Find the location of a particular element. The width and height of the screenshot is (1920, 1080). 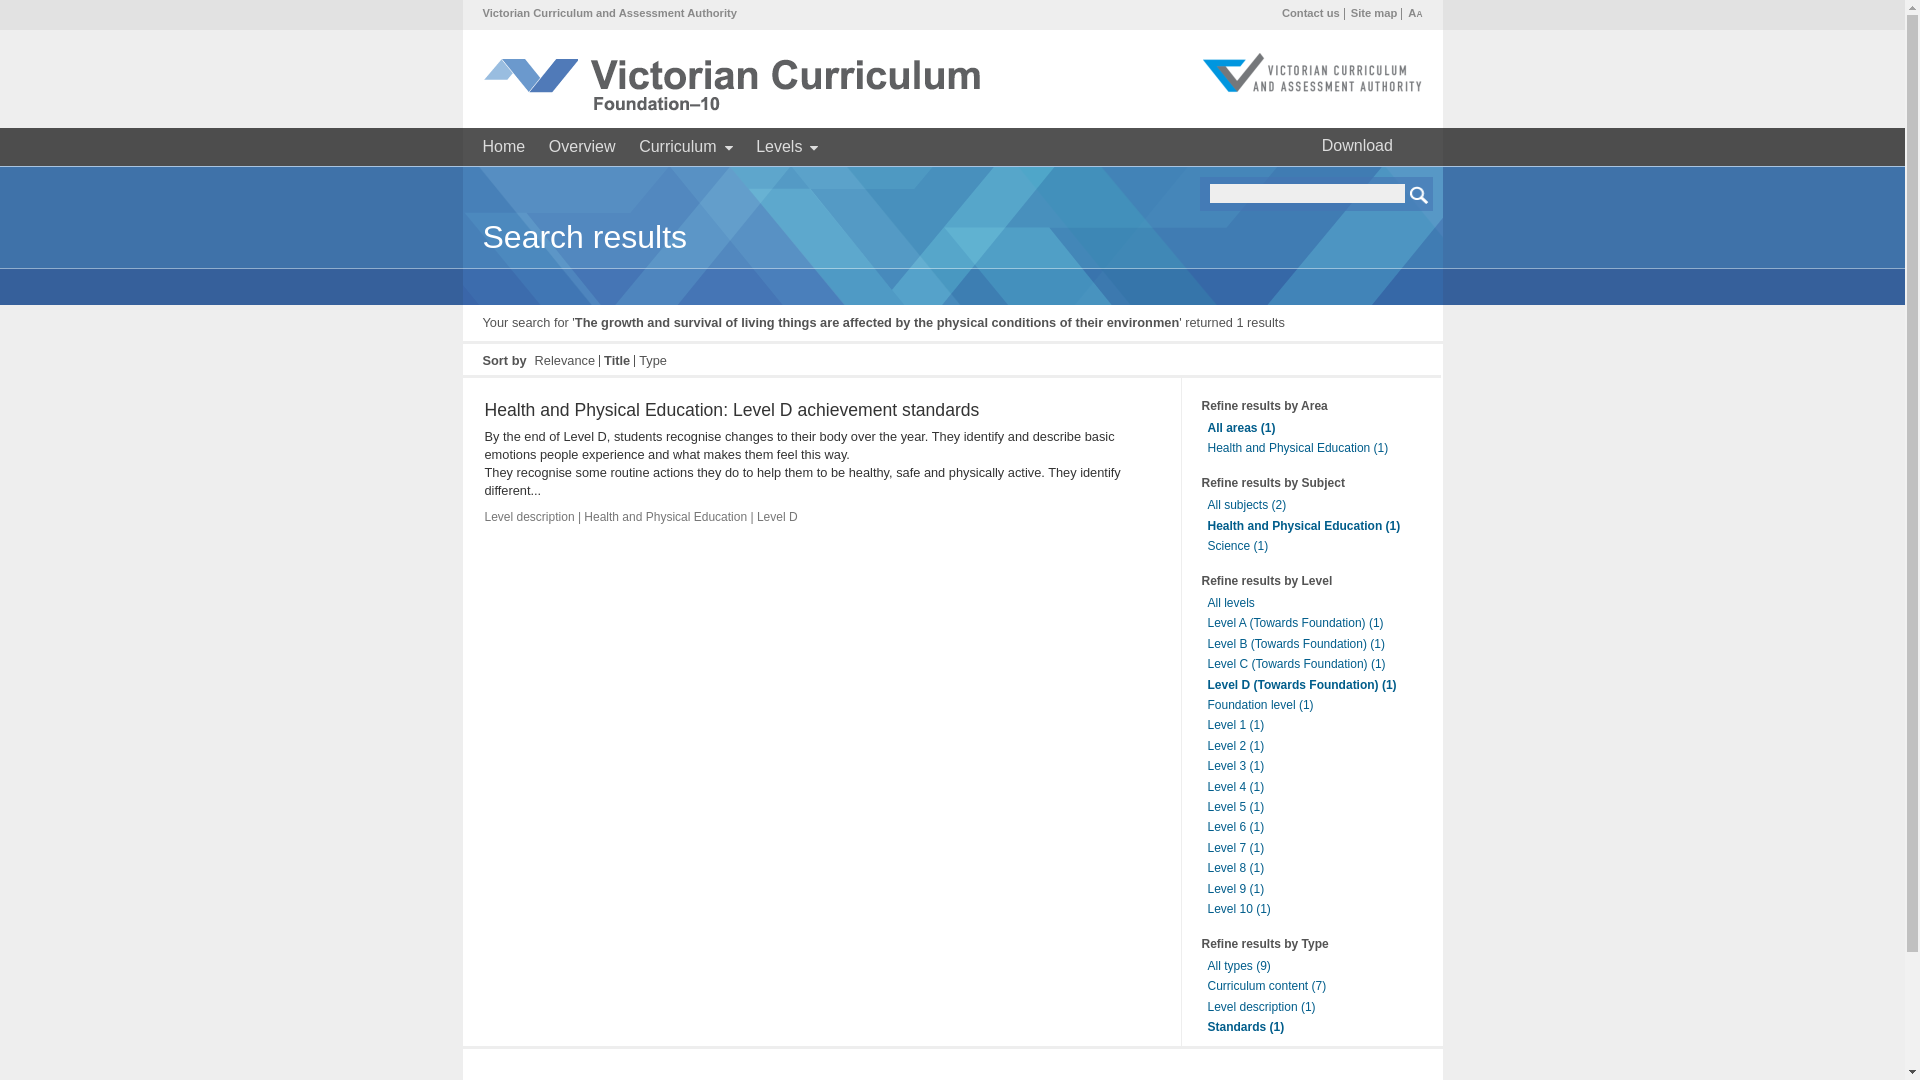

Sort the results by relevance is located at coordinates (565, 360).